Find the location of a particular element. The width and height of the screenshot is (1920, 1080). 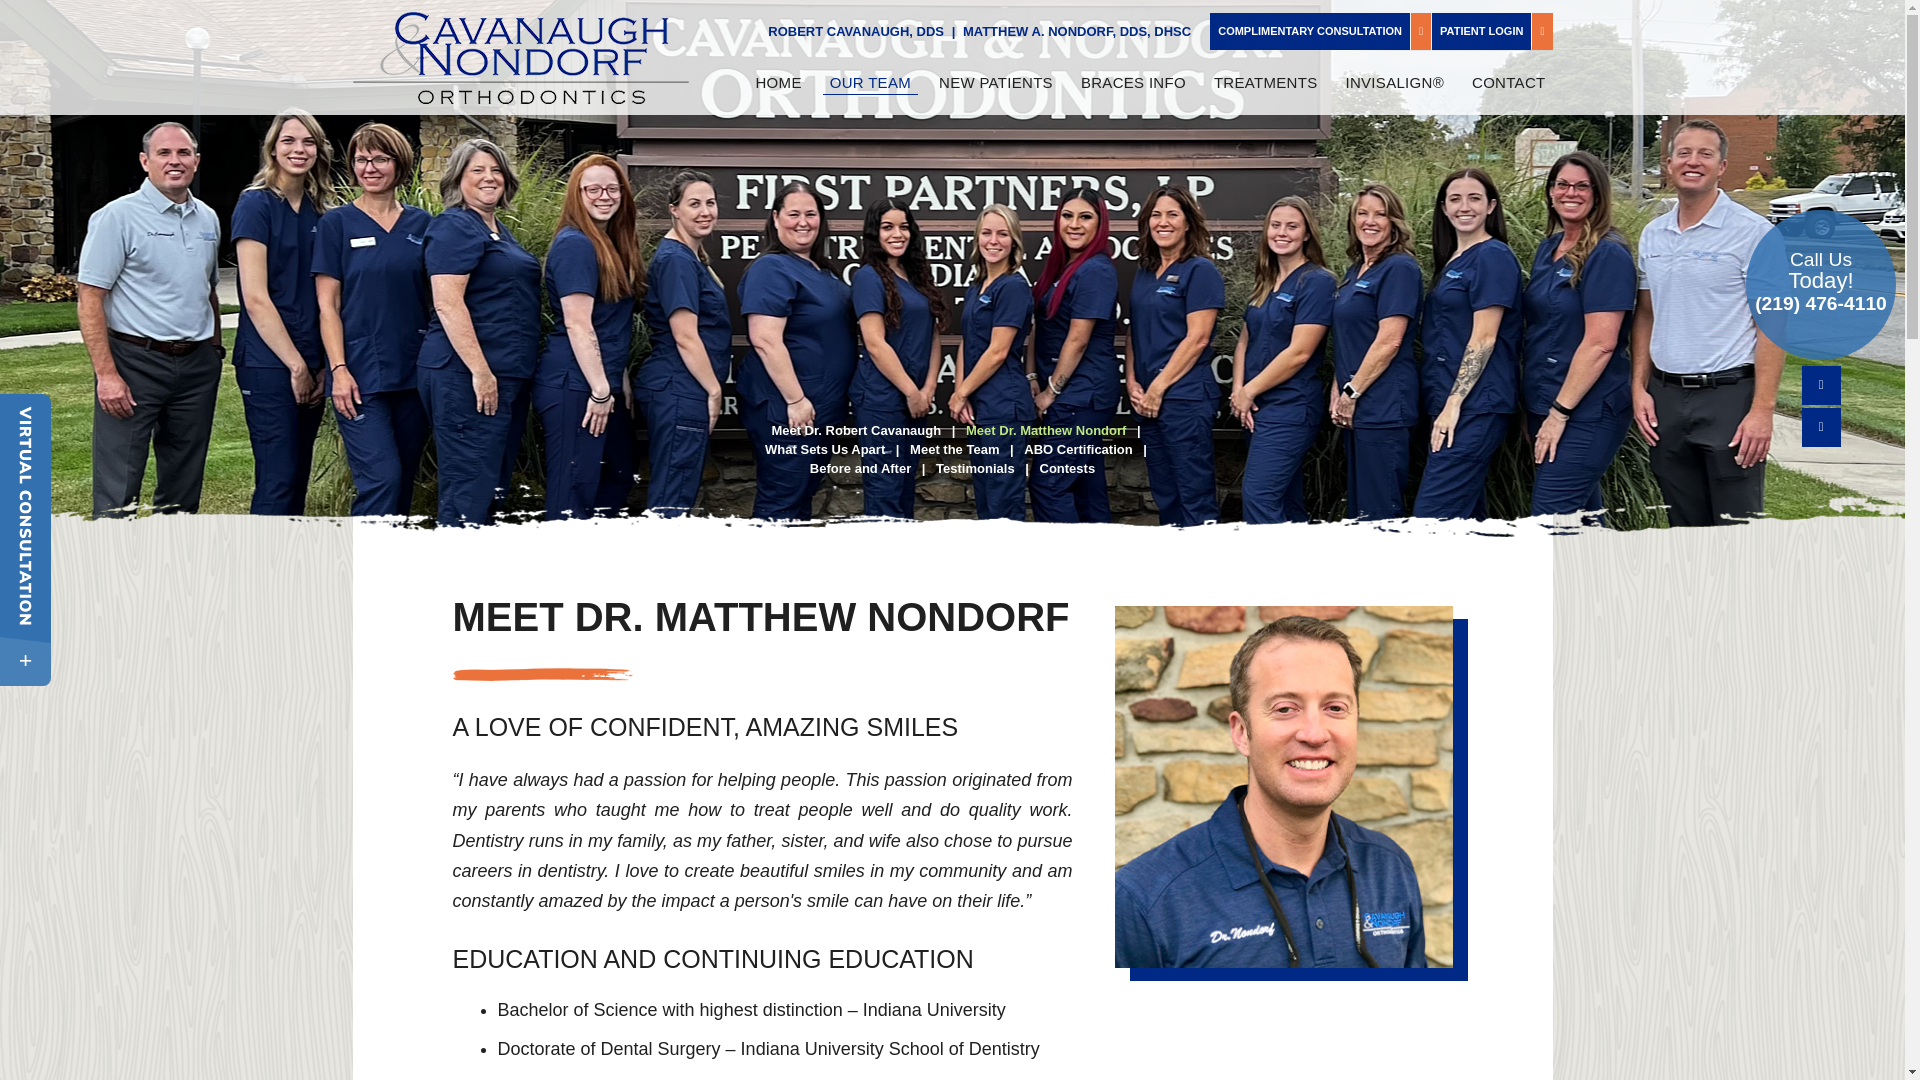

TREATMENTS is located at coordinates (1266, 82).